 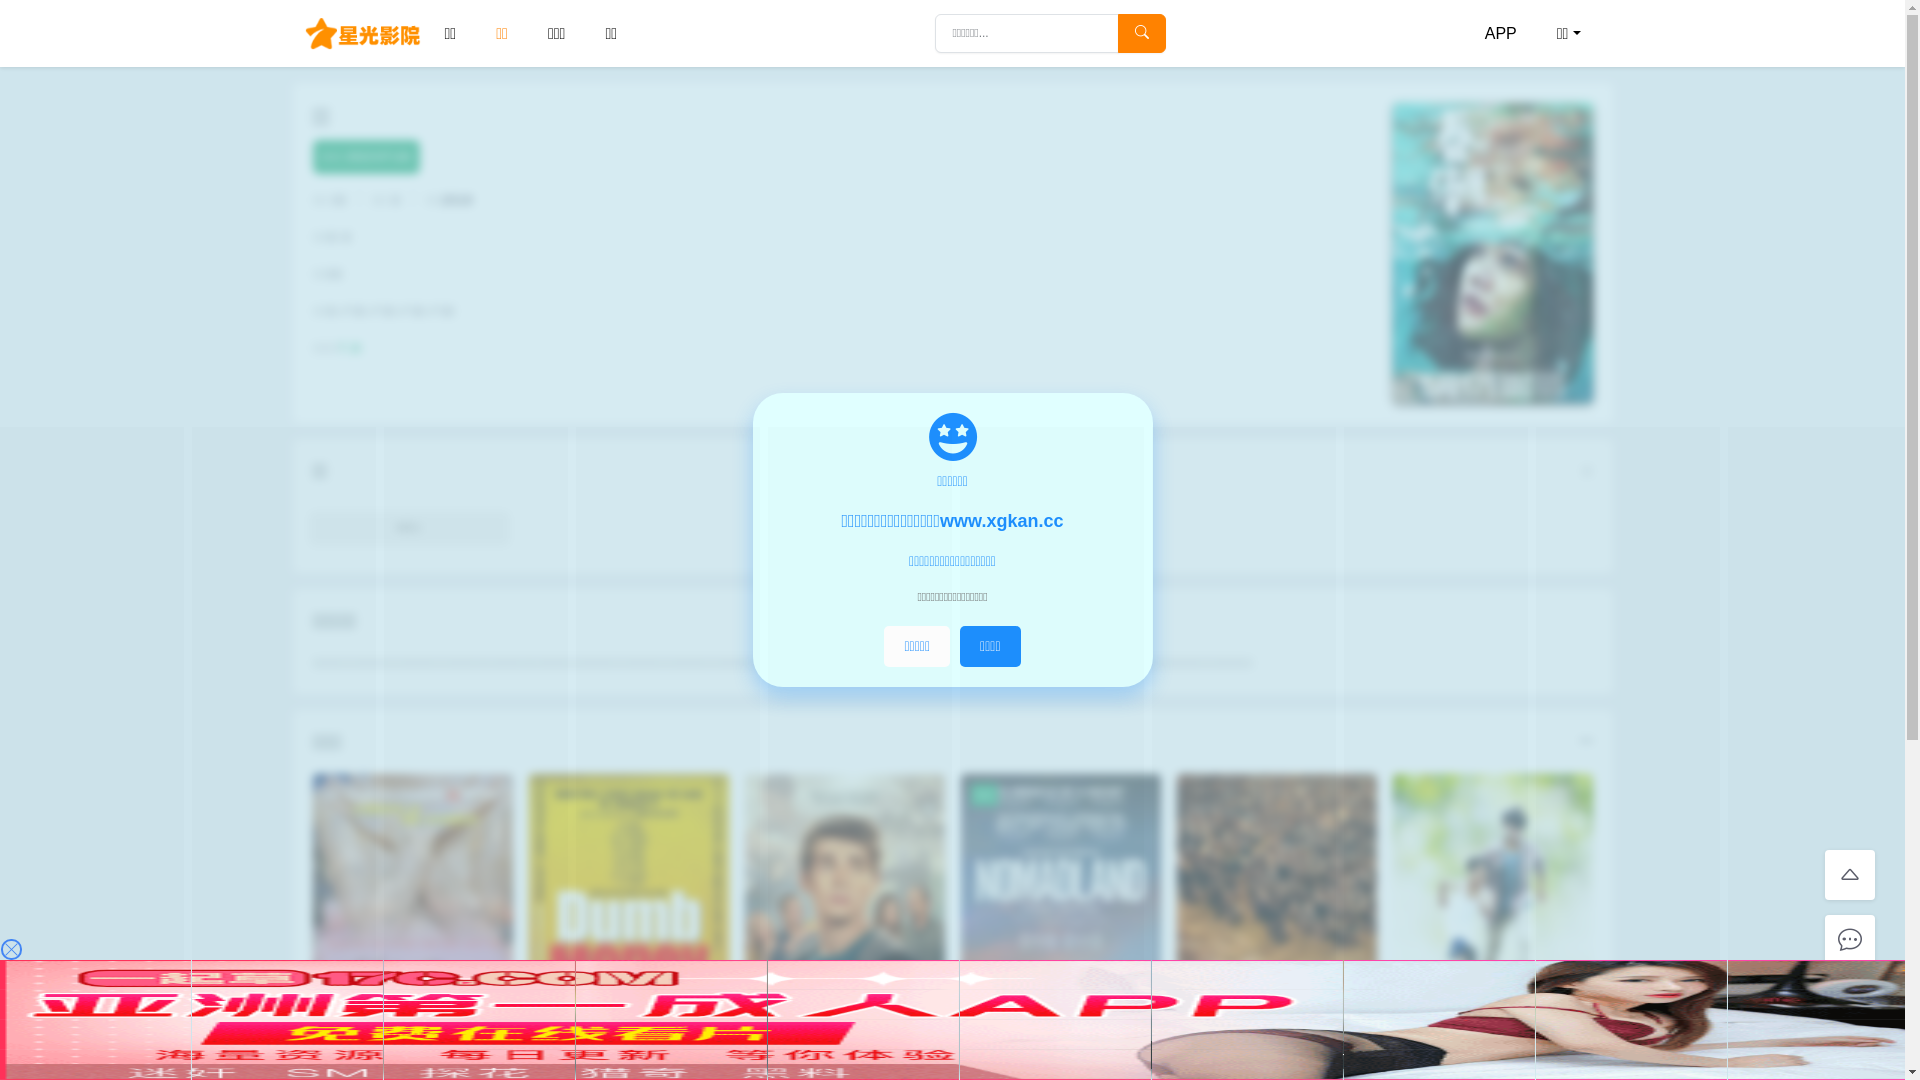 I want to click on 2019, so click(x=456, y=200).